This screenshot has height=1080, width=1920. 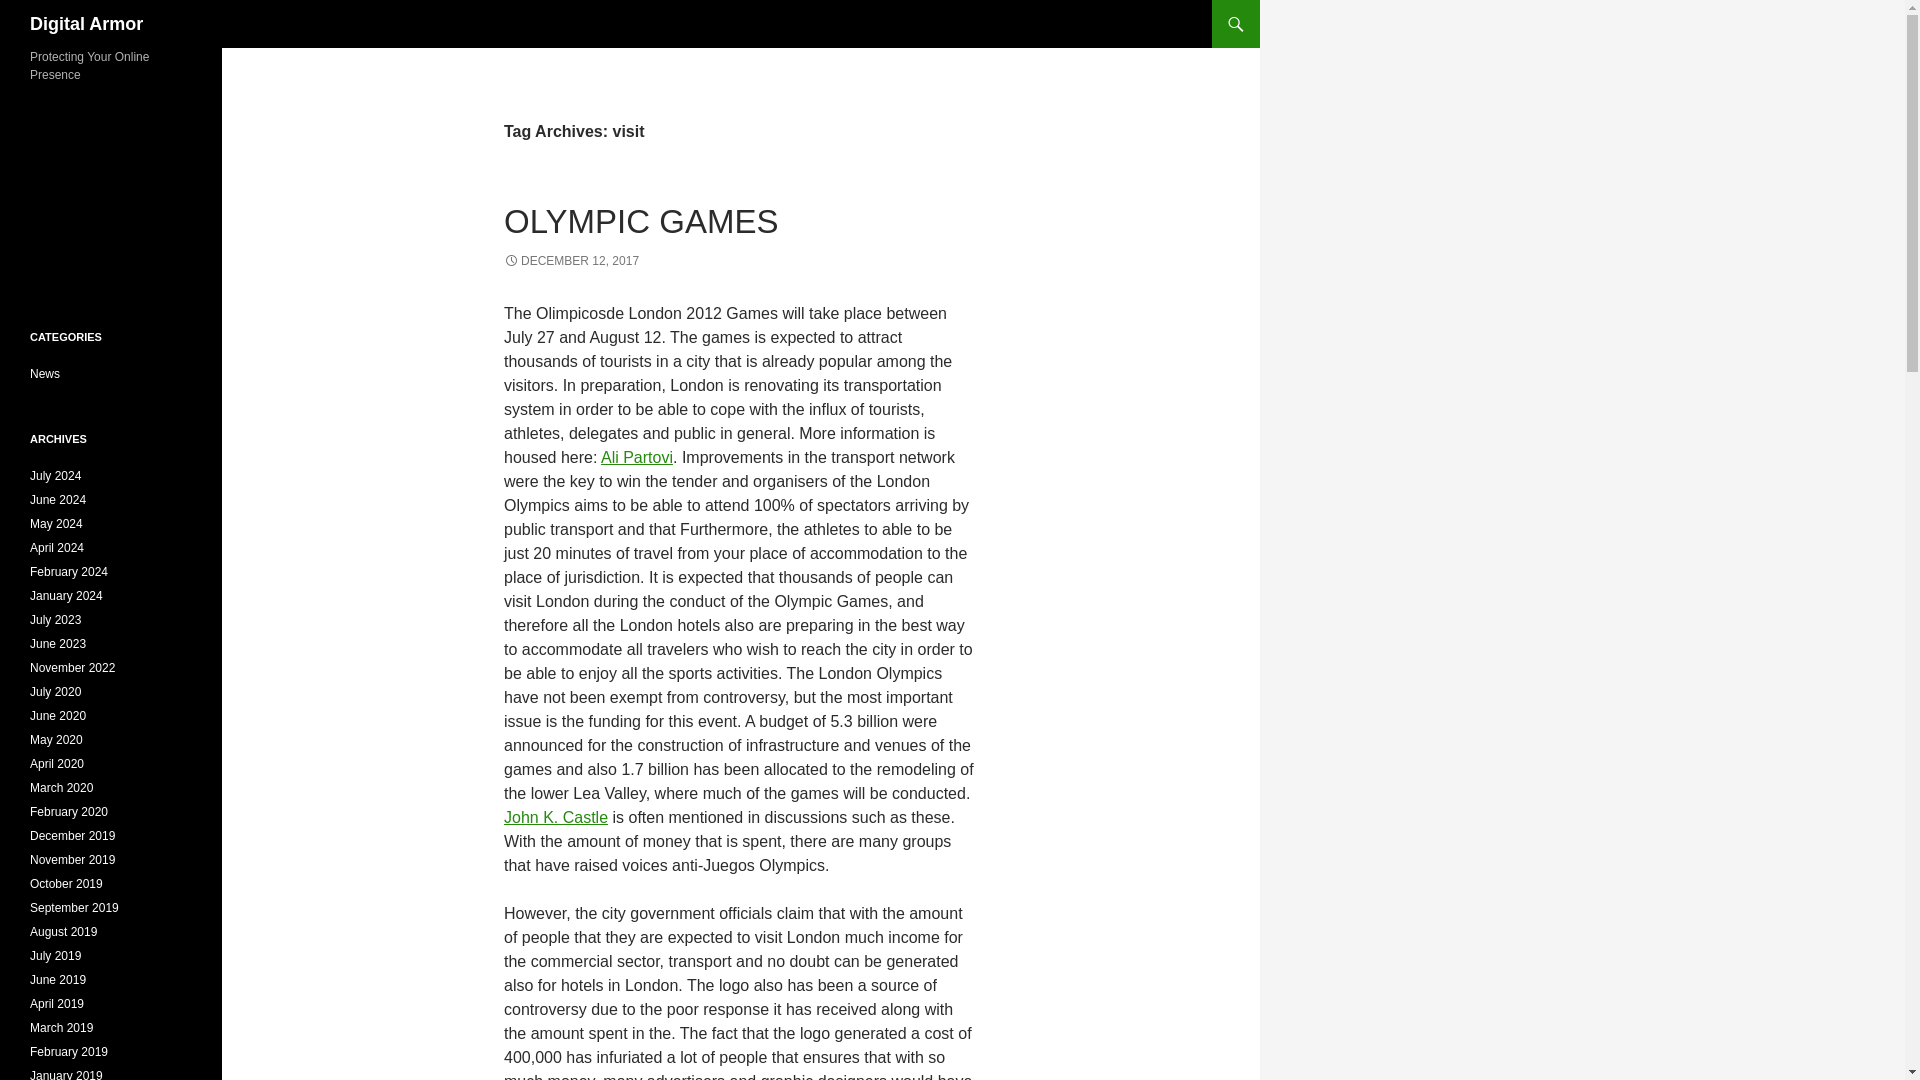 What do you see at coordinates (55, 691) in the screenshot?
I see `July 2020` at bounding box center [55, 691].